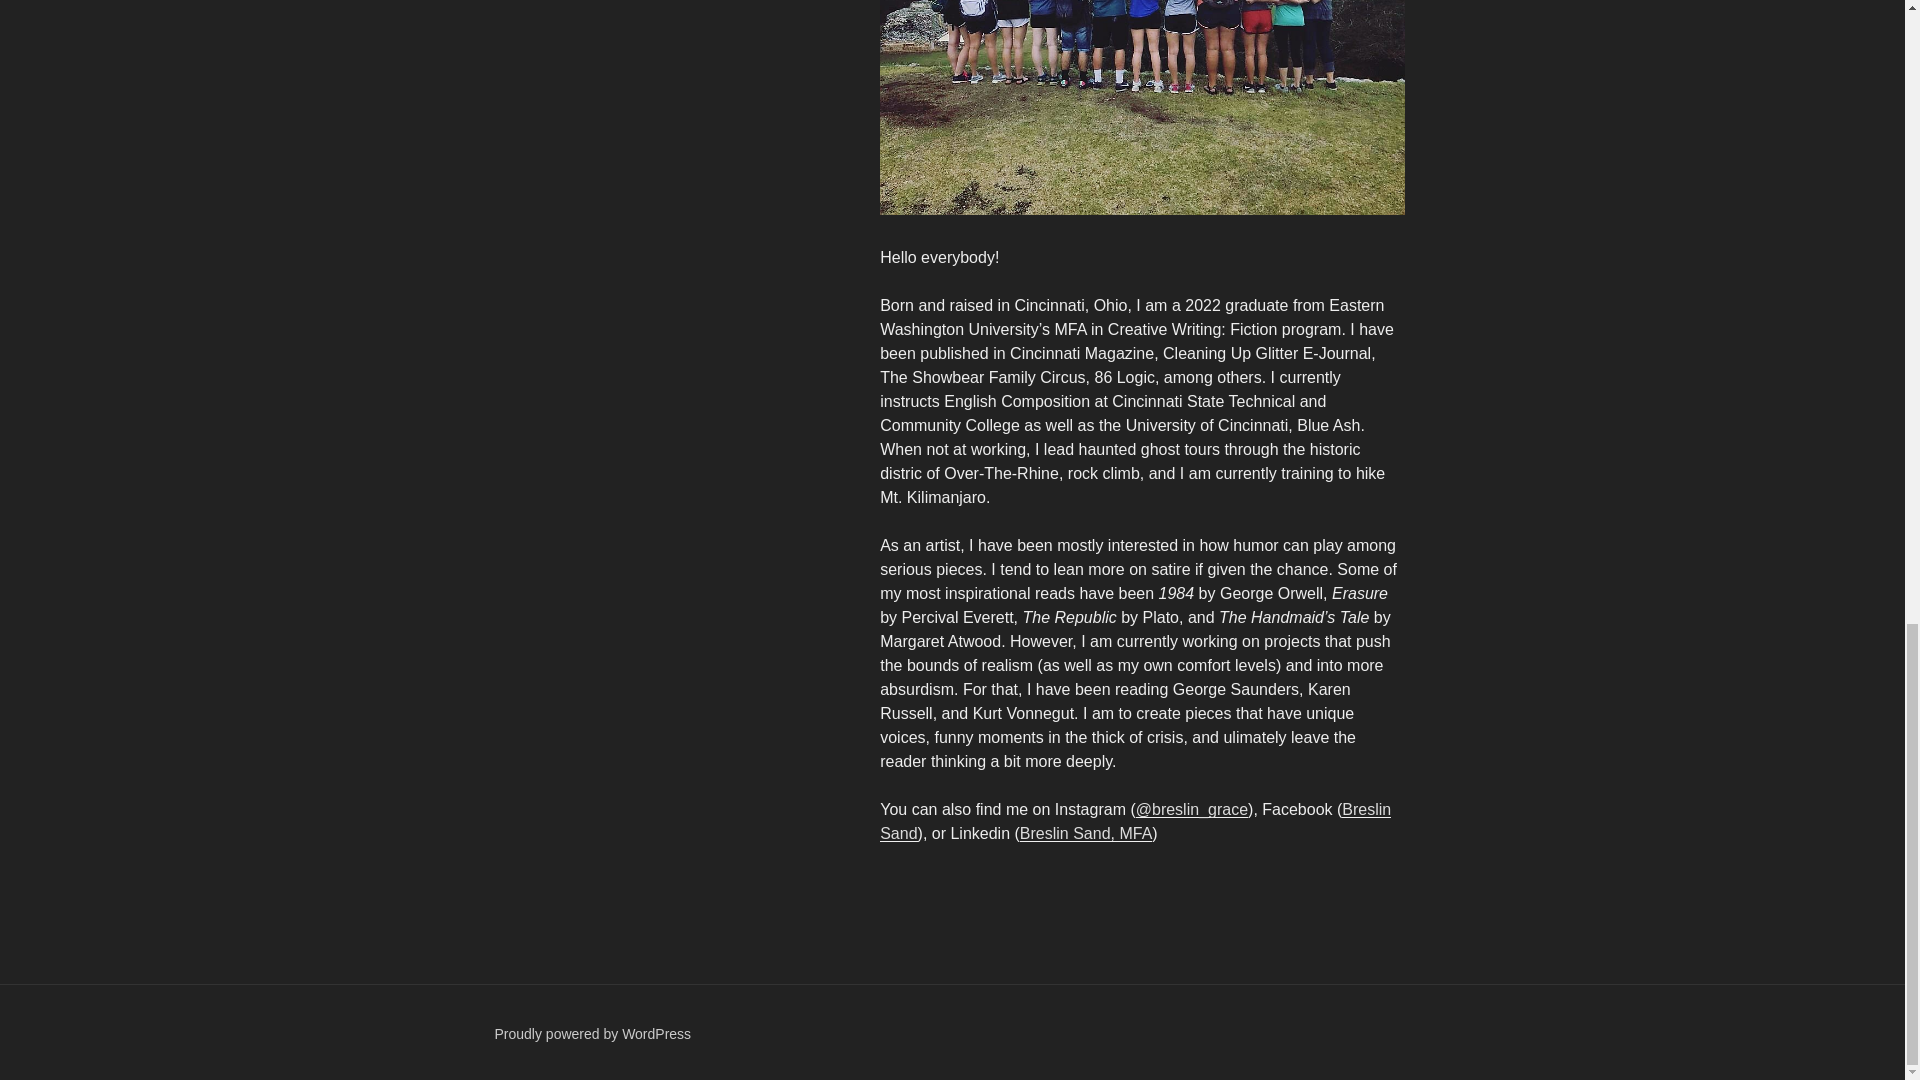 Image resolution: width=1920 pixels, height=1080 pixels. I want to click on together looking out, so click(1141, 107).